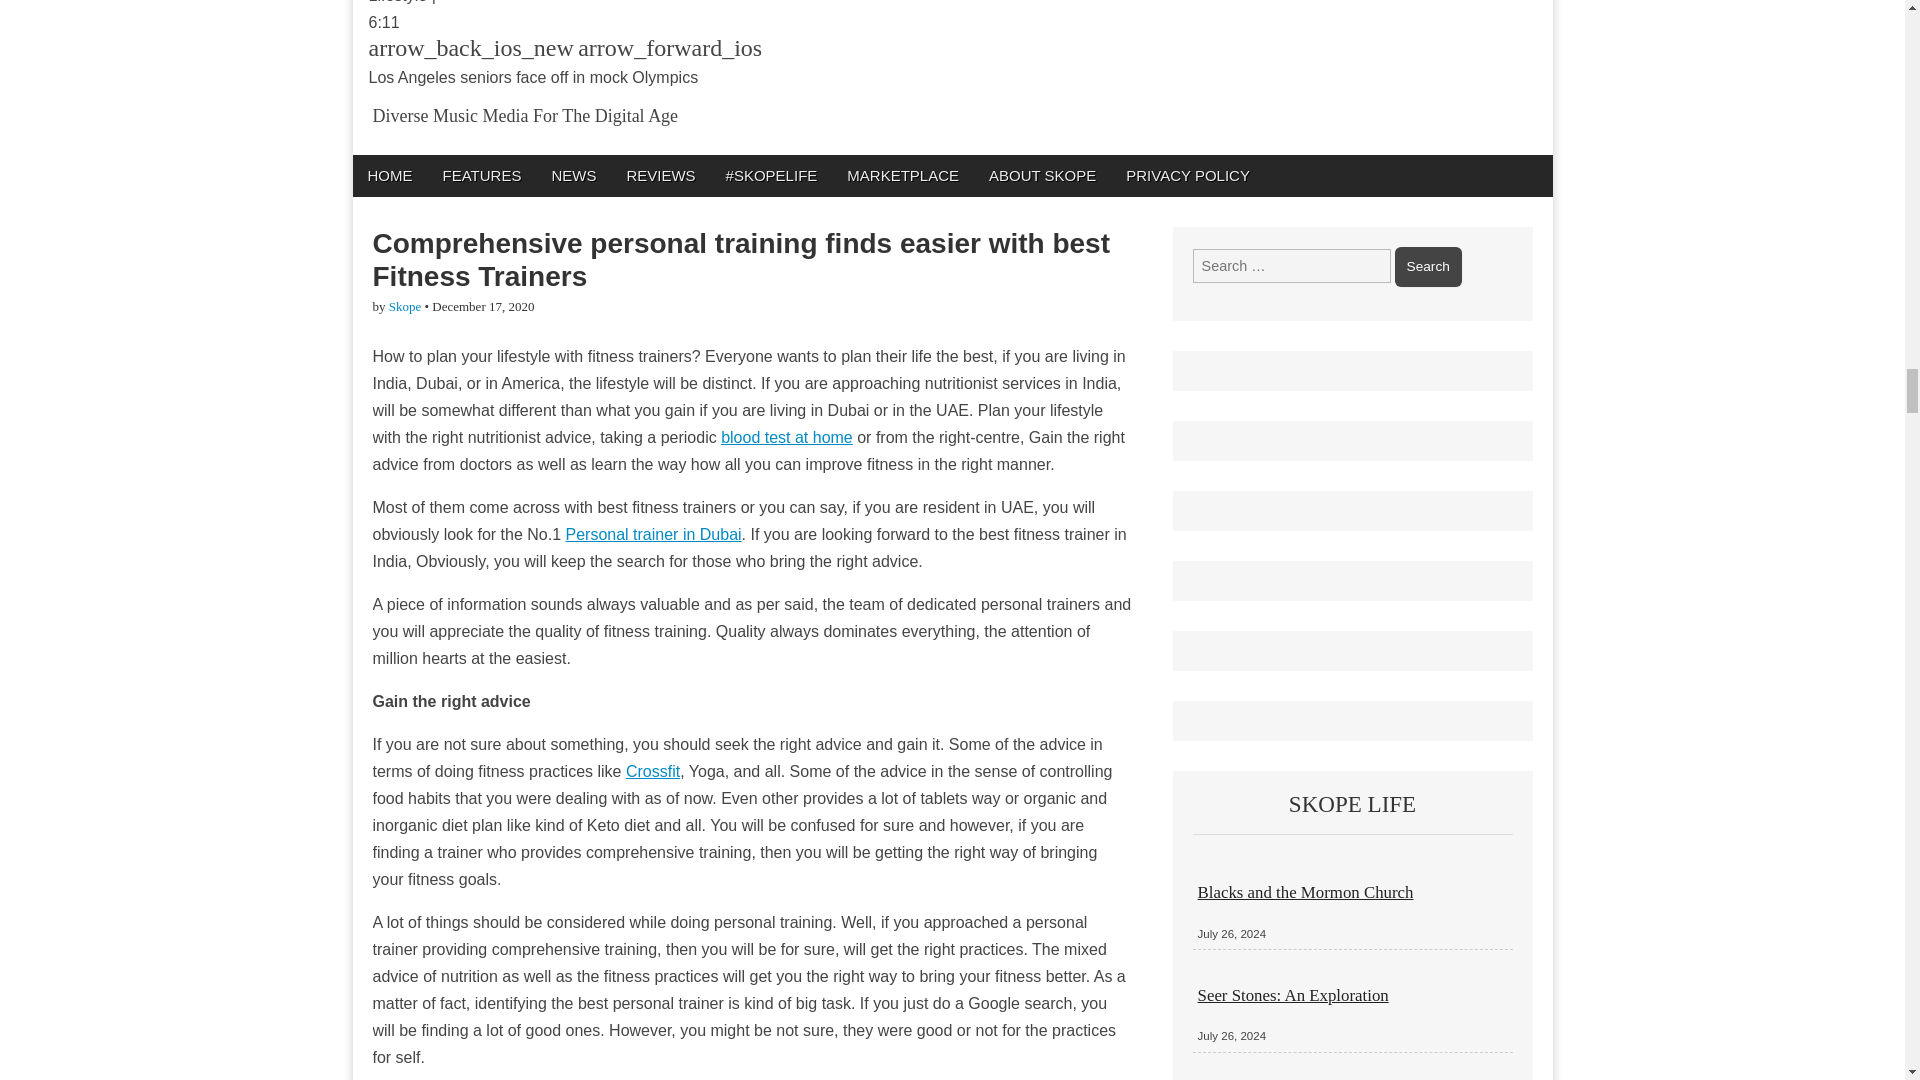 This screenshot has height=1080, width=1920. What do you see at coordinates (572, 175) in the screenshot?
I see `NEWS` at bounding box center [572, 175].